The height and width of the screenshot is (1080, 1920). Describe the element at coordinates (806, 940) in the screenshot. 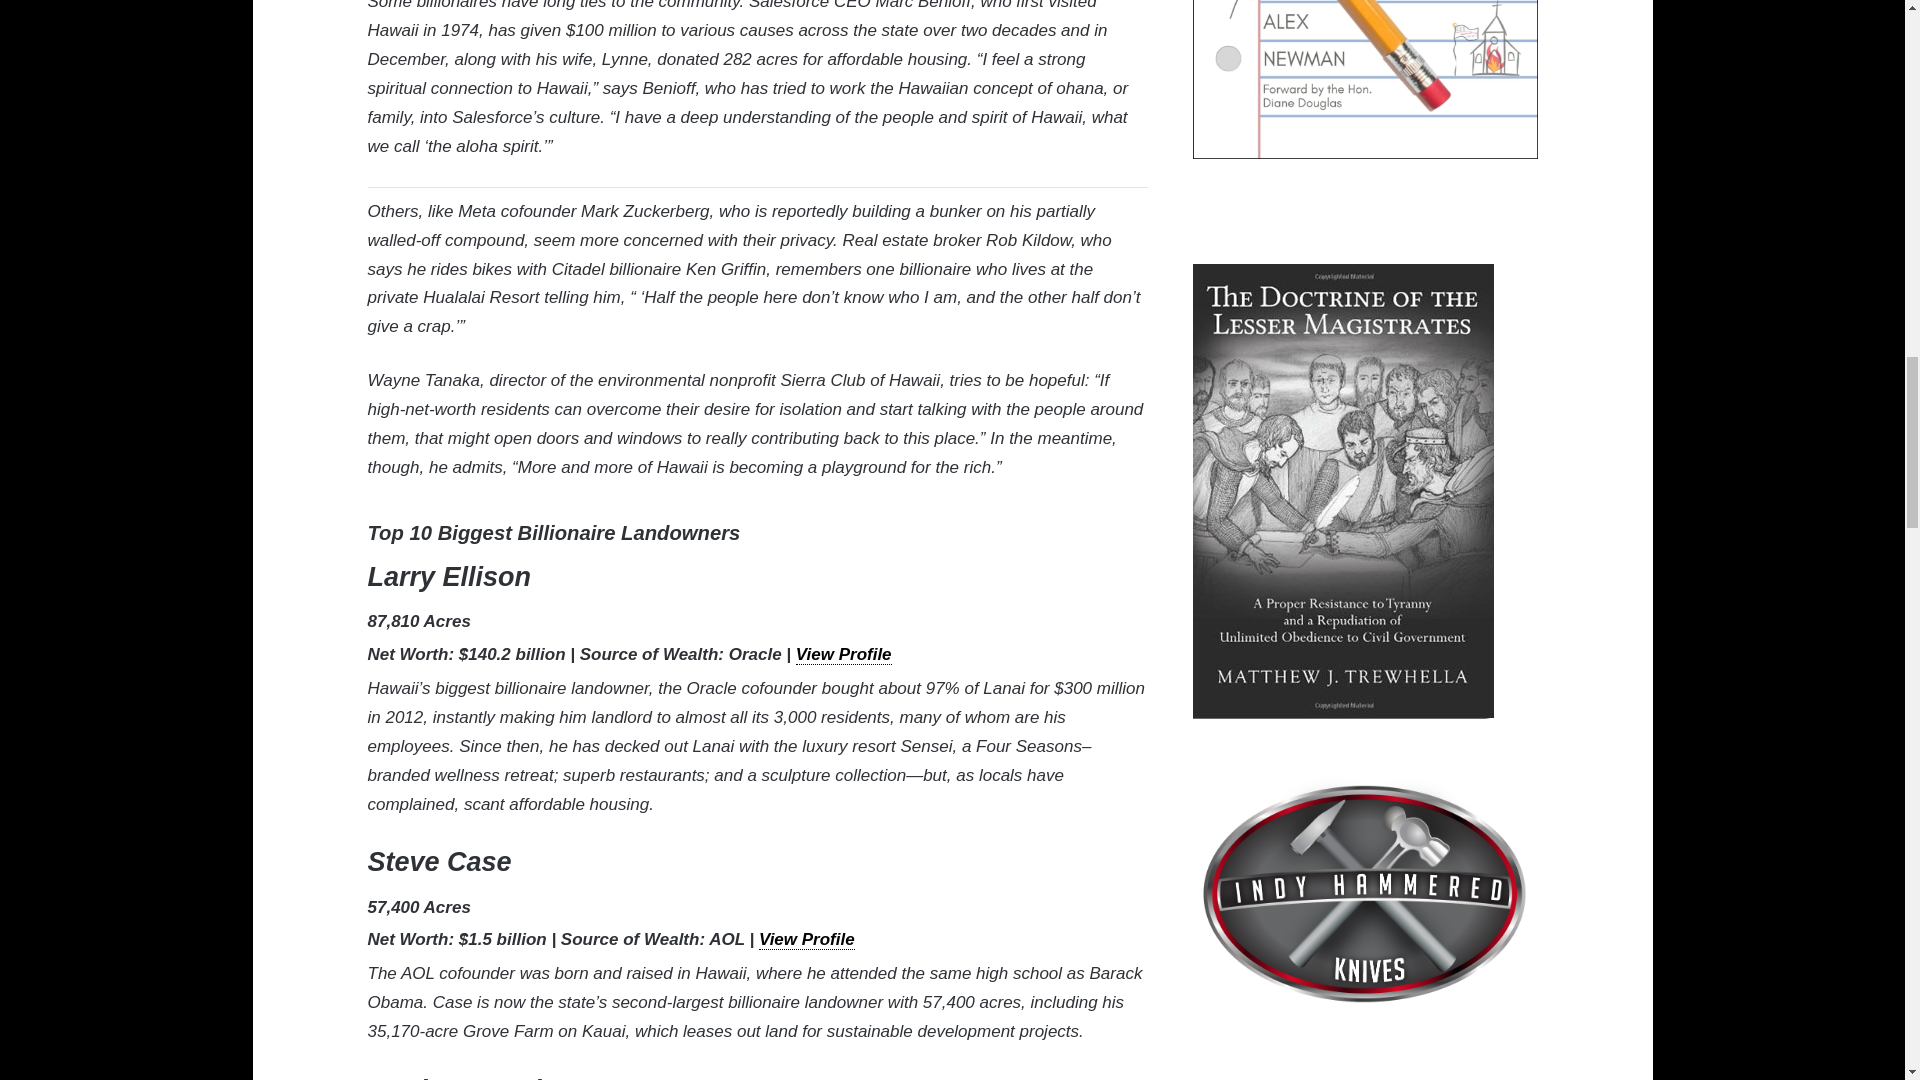

I see `View Profile` at that location.